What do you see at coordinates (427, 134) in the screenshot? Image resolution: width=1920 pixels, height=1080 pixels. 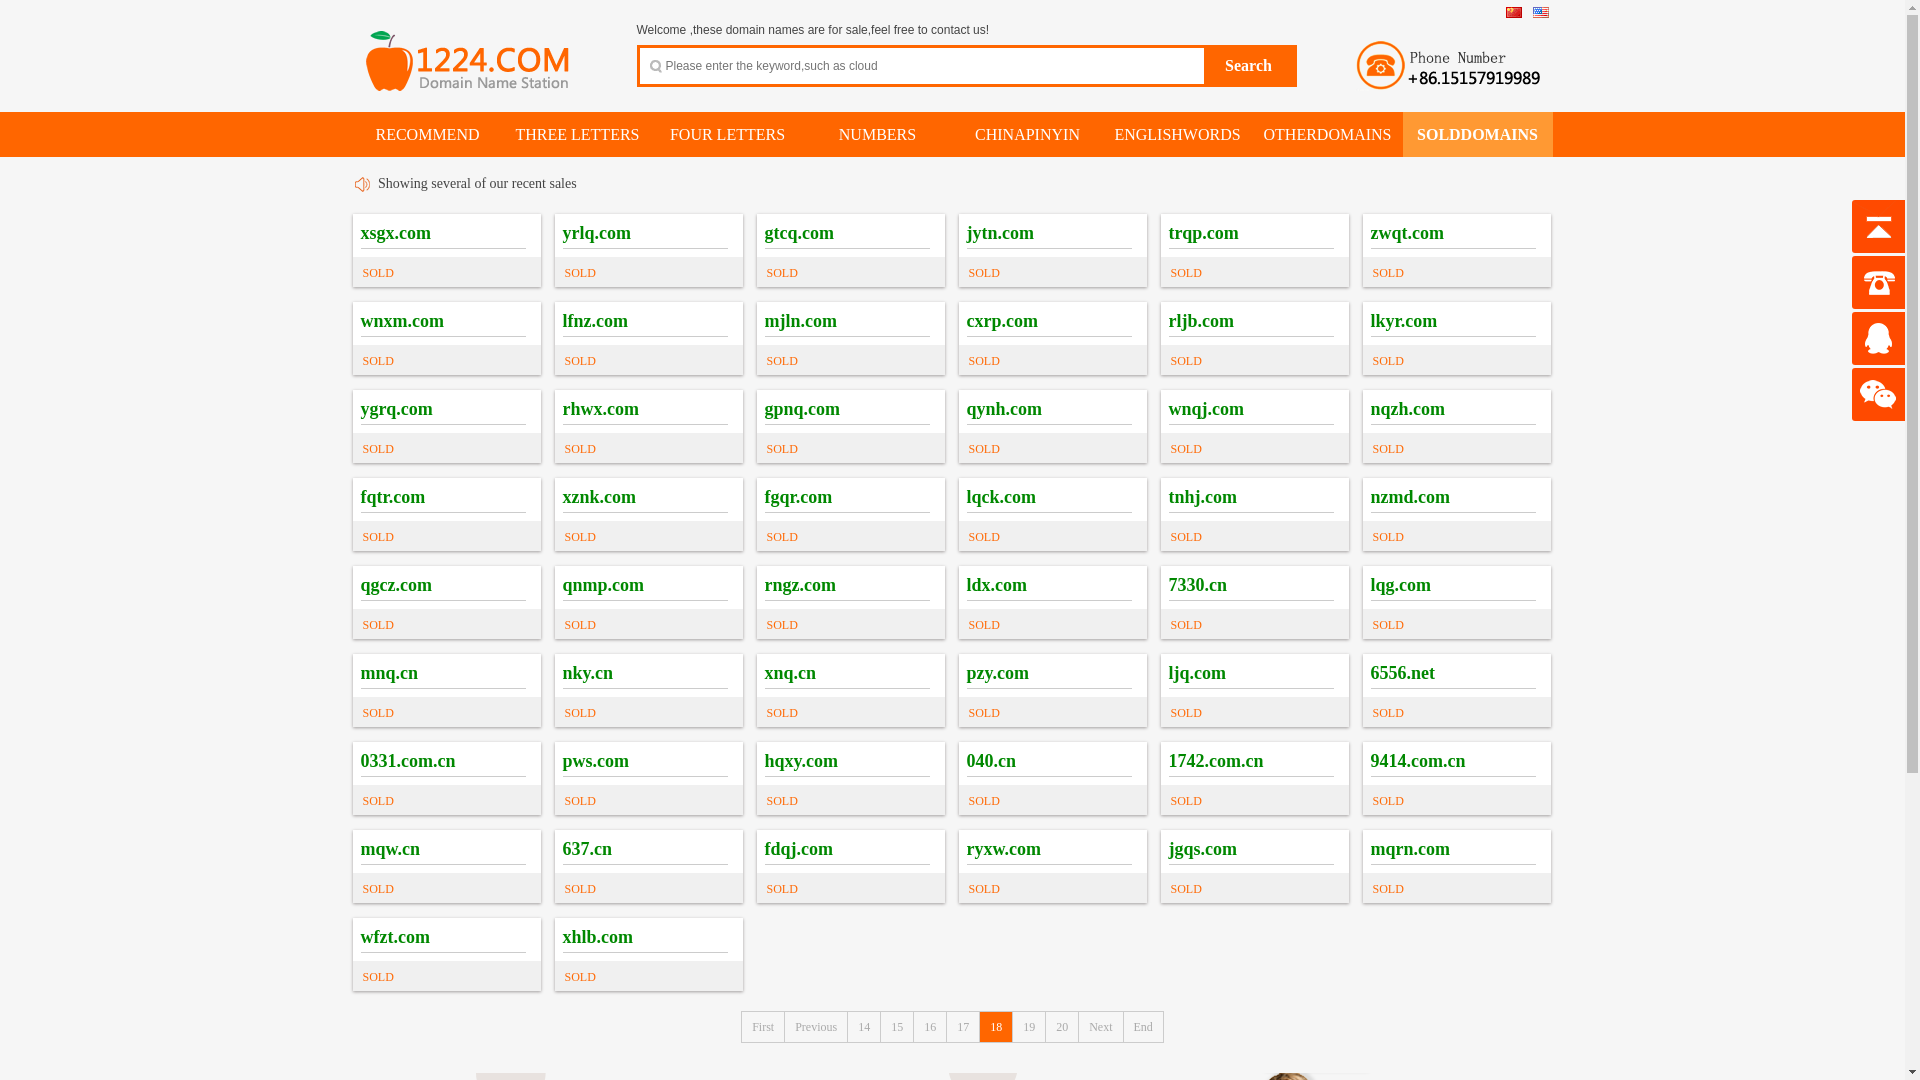 I see `RECOMMEND` at bounding box center [427, 134].